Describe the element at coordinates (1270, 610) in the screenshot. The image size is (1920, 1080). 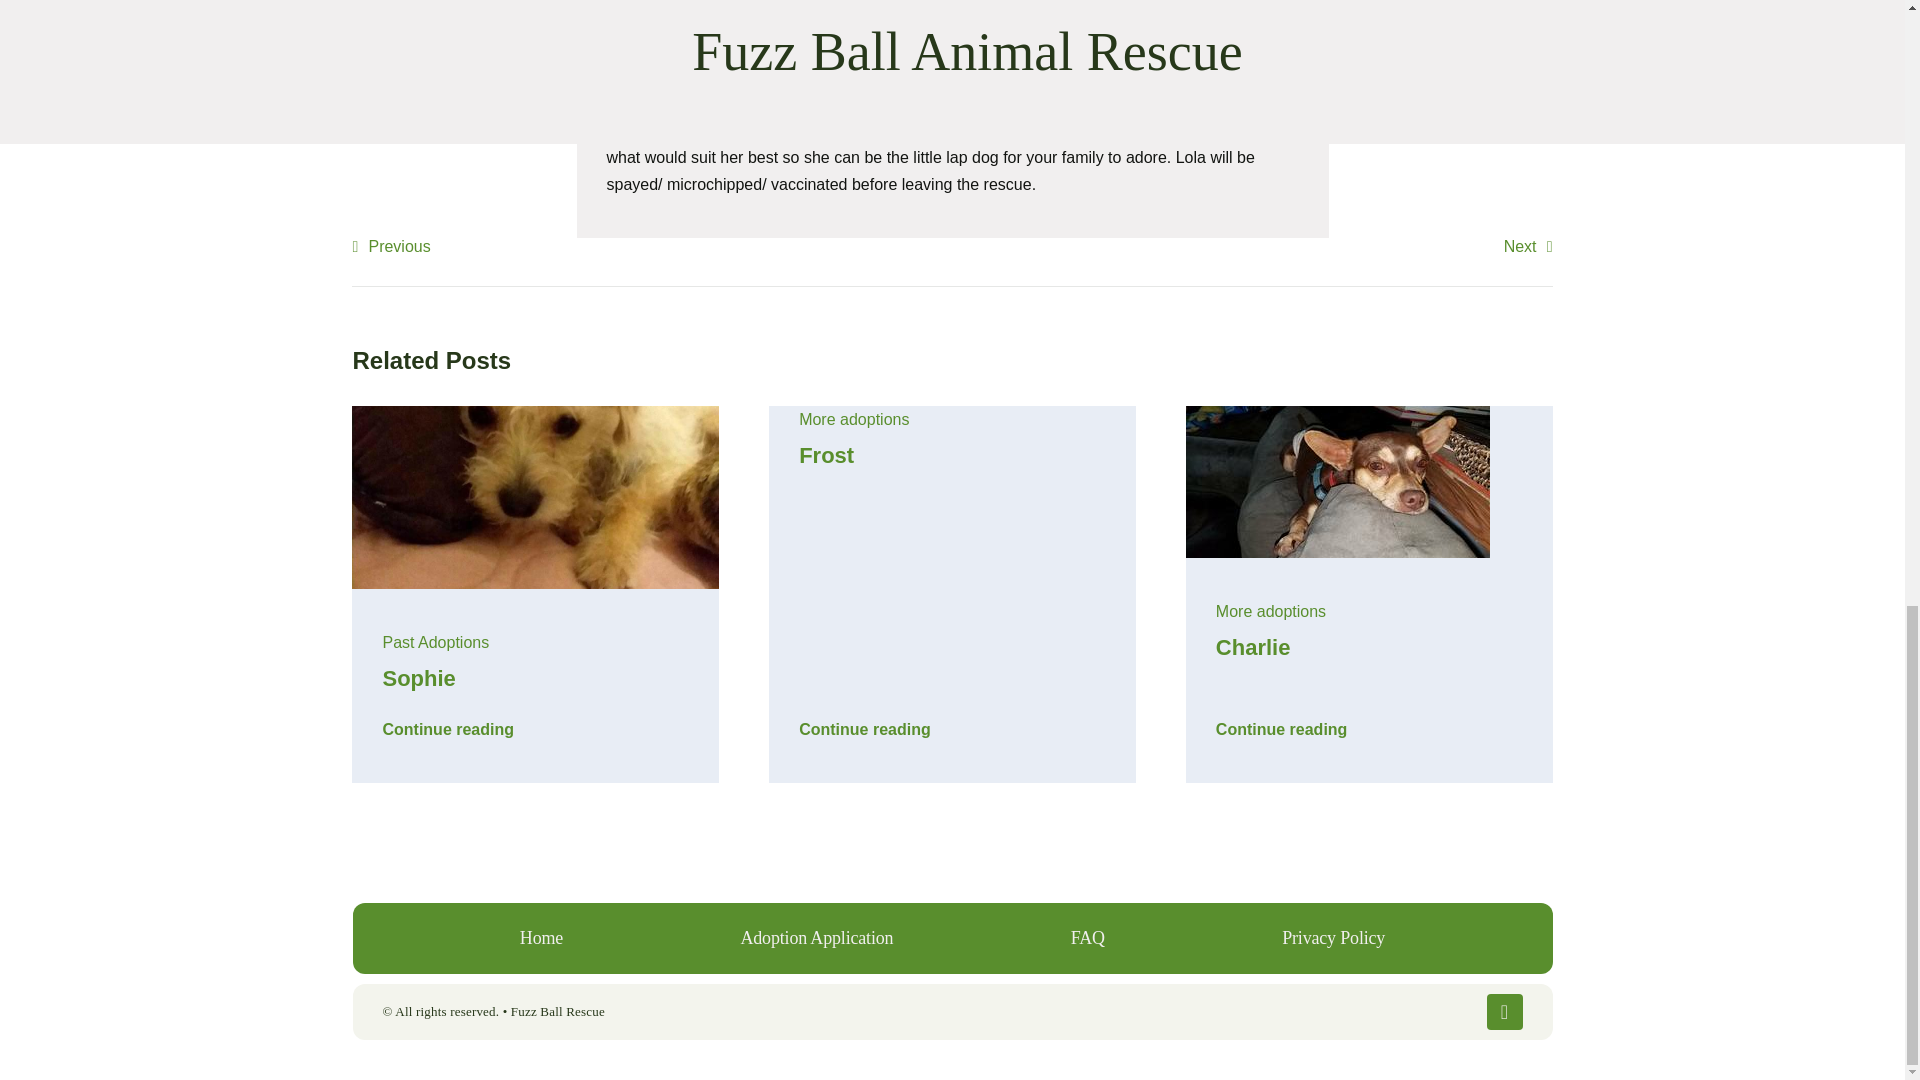
I see `More adoptions` at that location.